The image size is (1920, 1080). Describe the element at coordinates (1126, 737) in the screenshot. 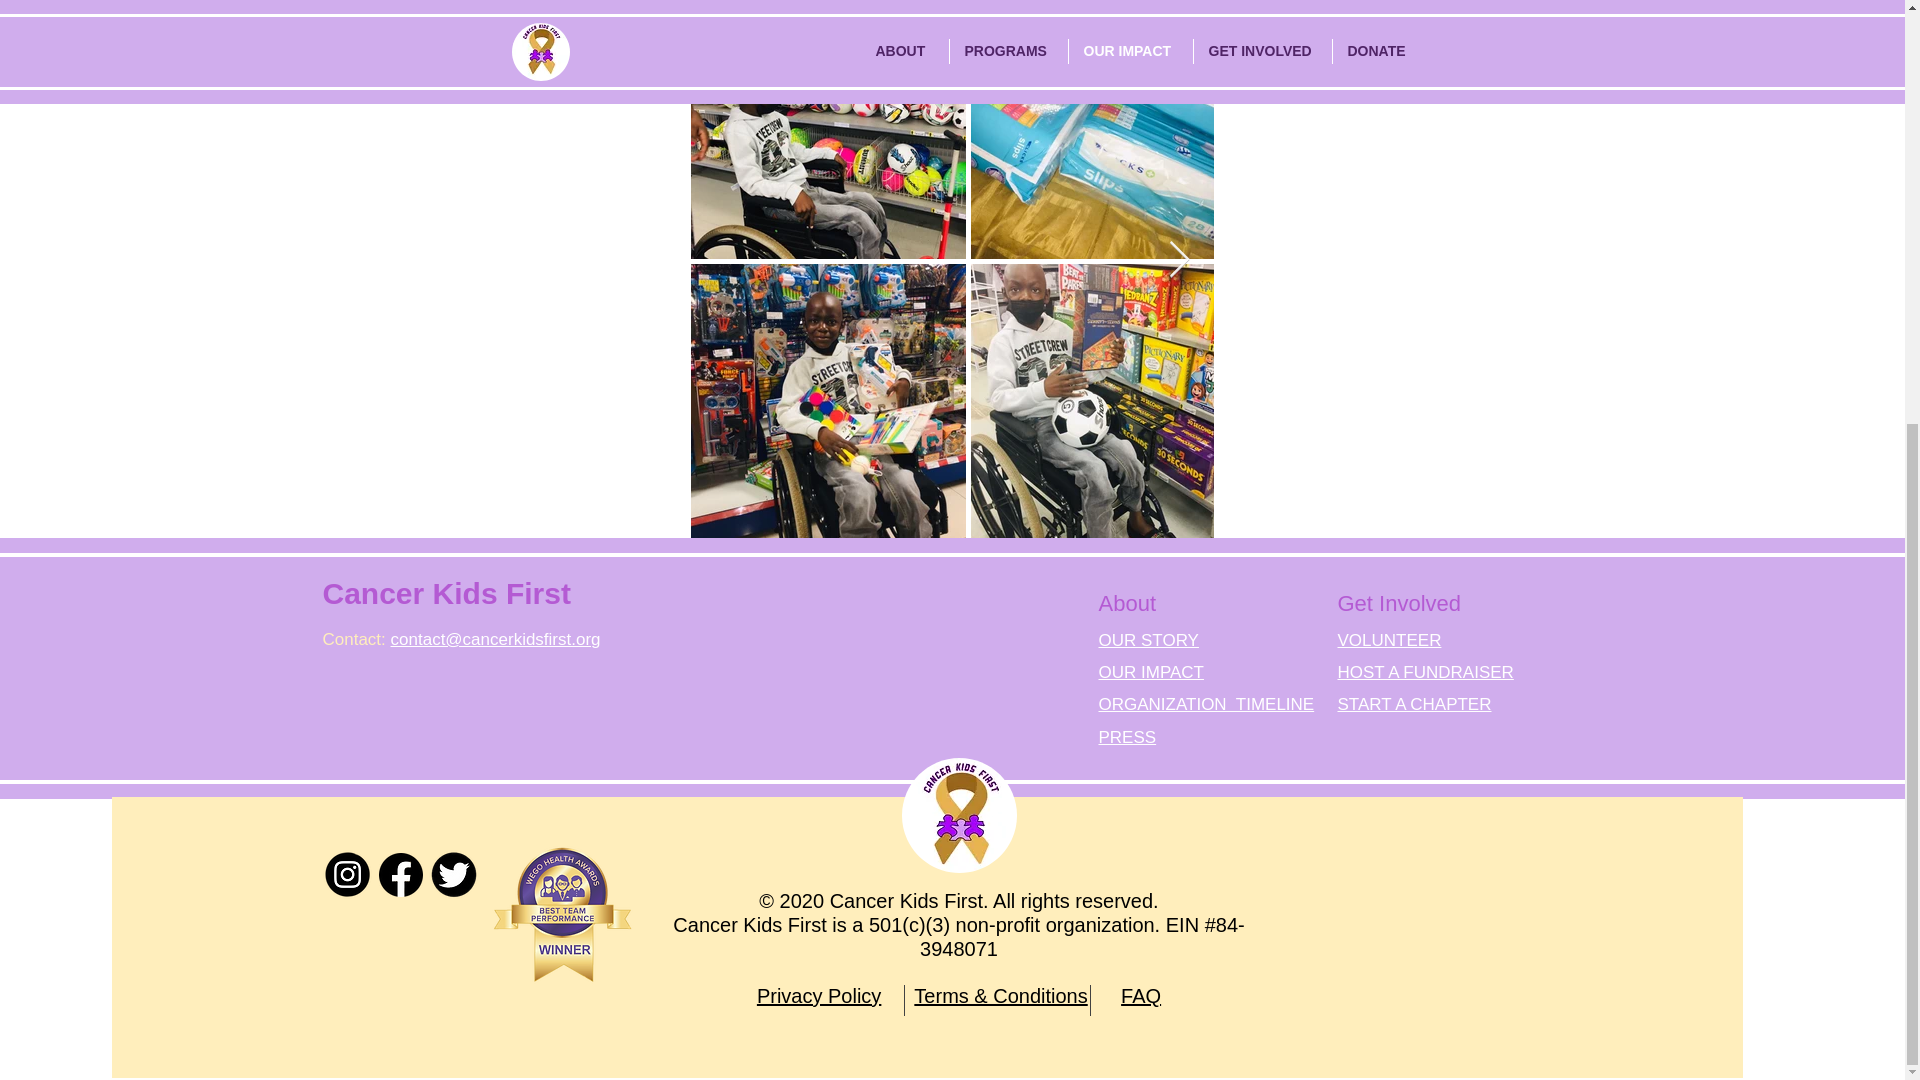

I see `PRESS` at that location.